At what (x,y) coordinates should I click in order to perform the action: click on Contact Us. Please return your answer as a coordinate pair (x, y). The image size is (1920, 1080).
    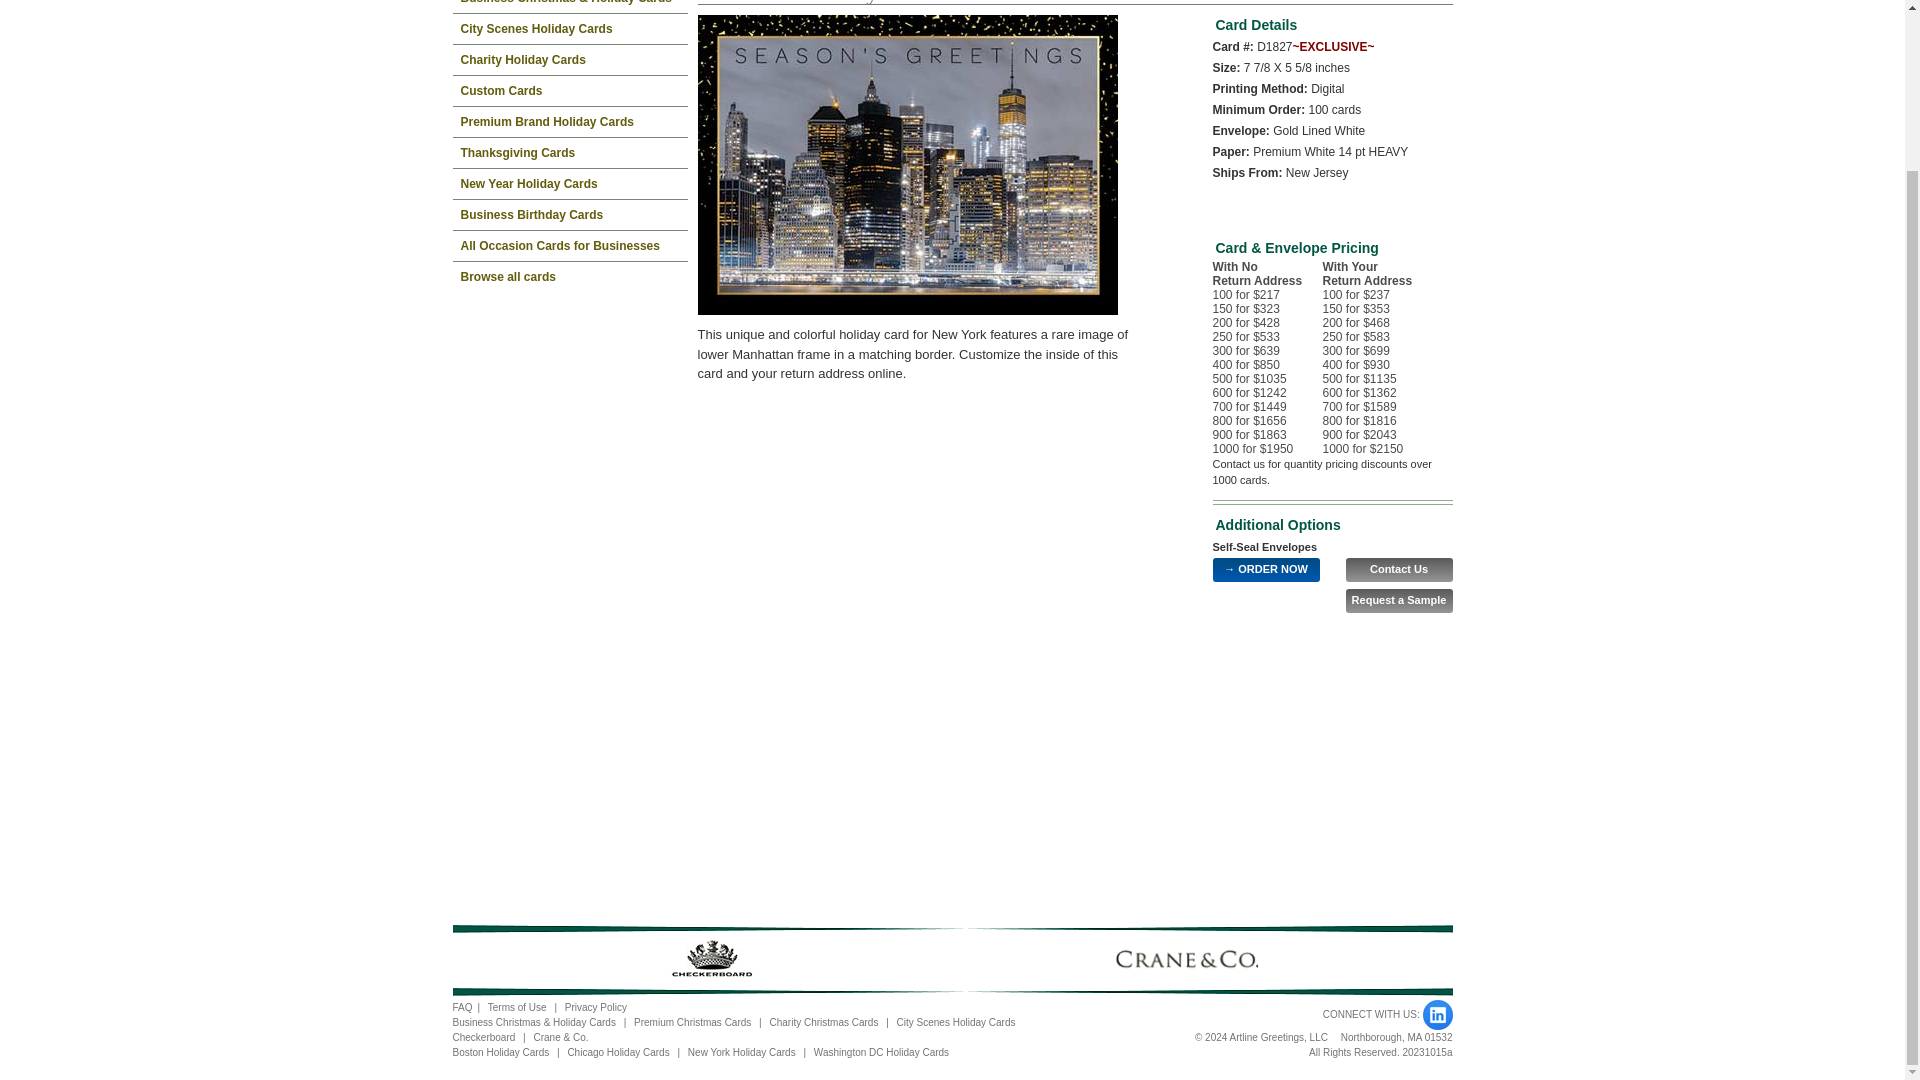
    Looking at the image, I should click on (1399, 570).